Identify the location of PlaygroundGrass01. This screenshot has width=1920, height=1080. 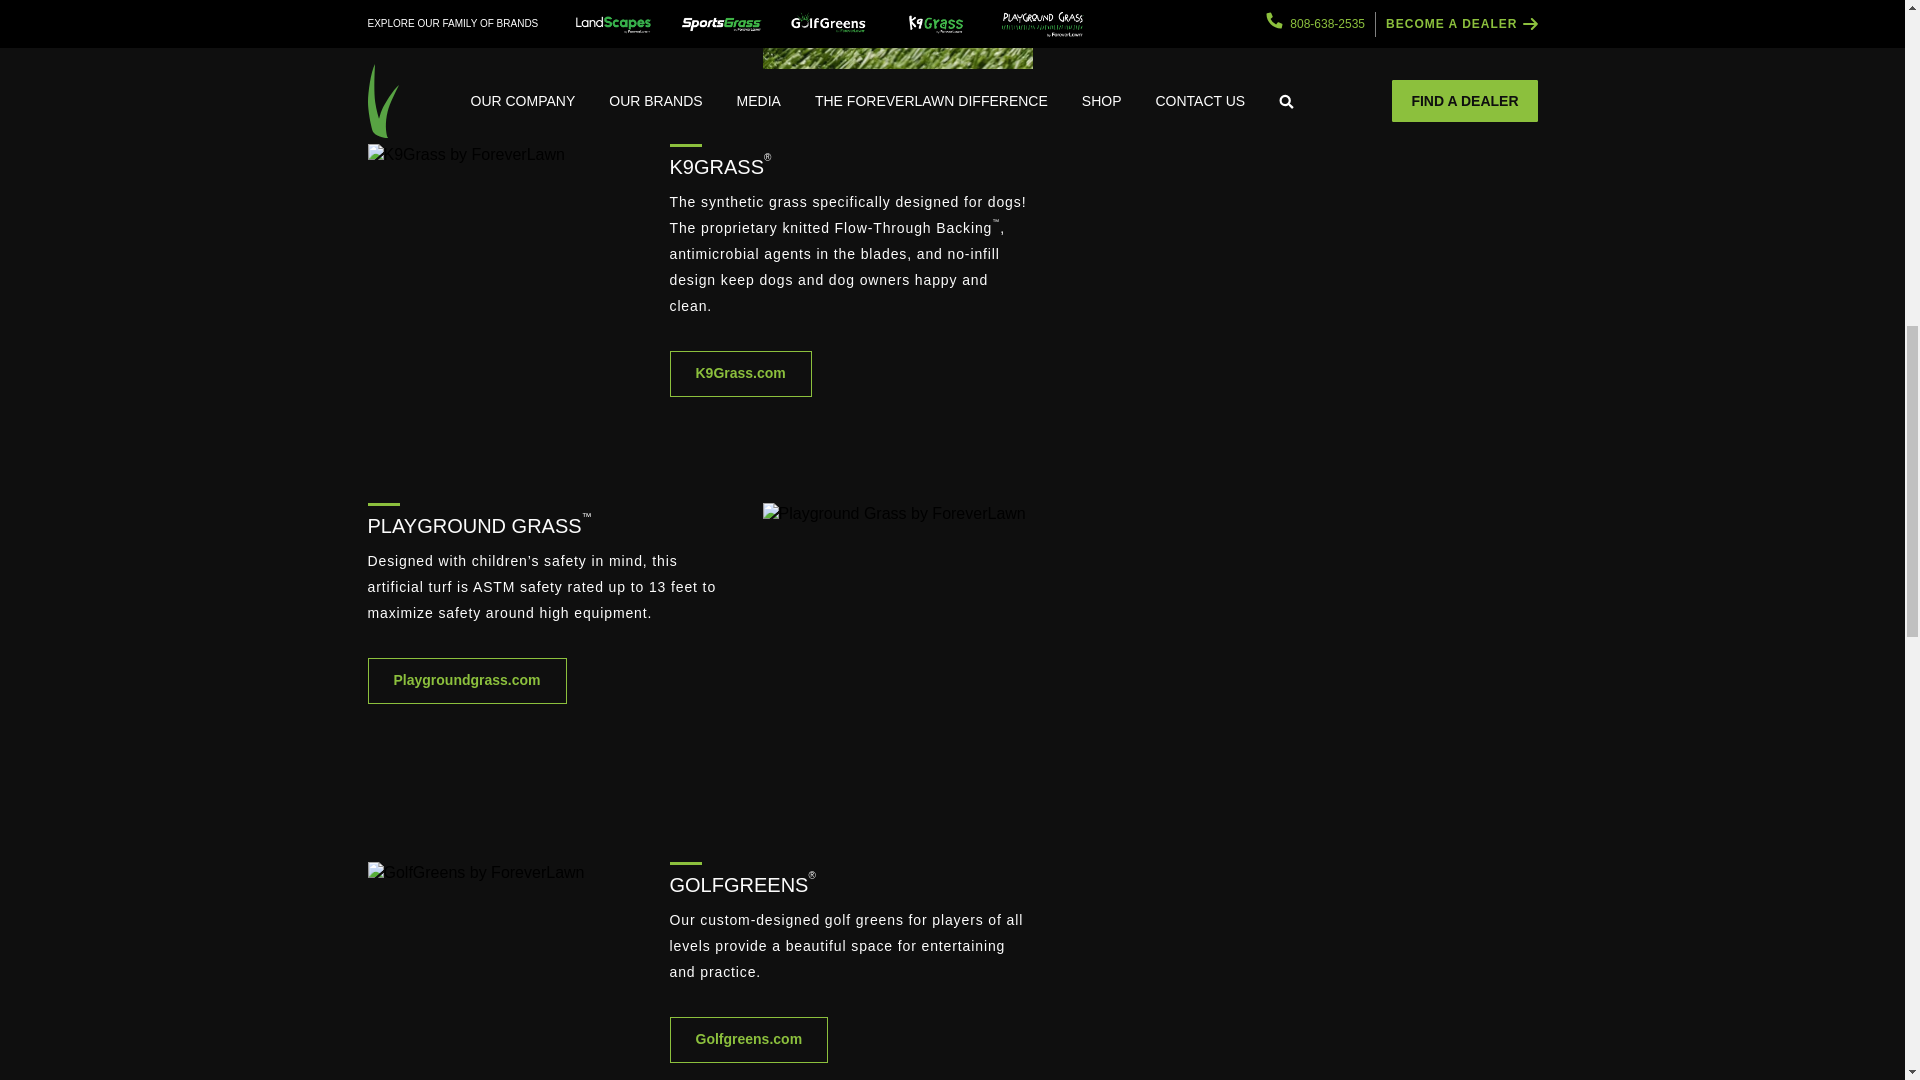
(897, 645).